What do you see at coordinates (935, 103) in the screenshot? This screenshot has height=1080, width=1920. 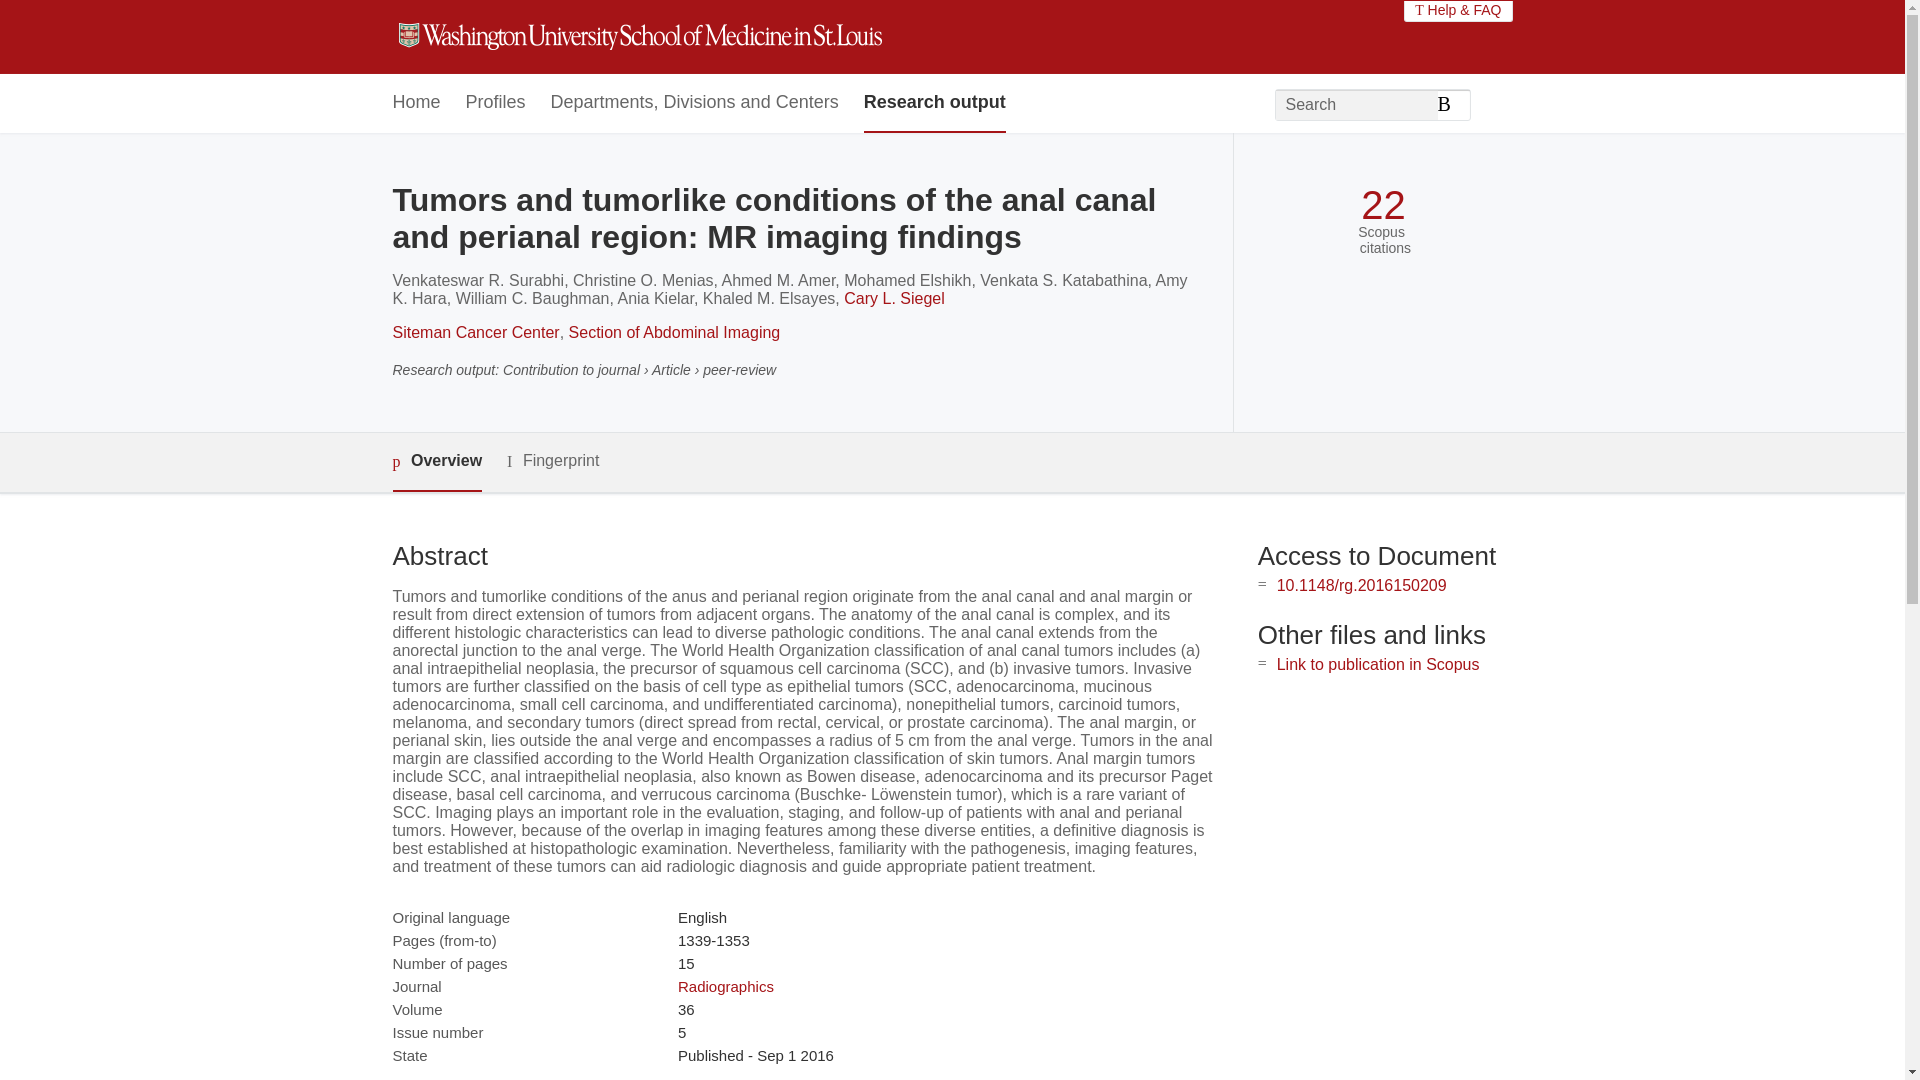 I see `Research output` at bounding box center [935, 103].